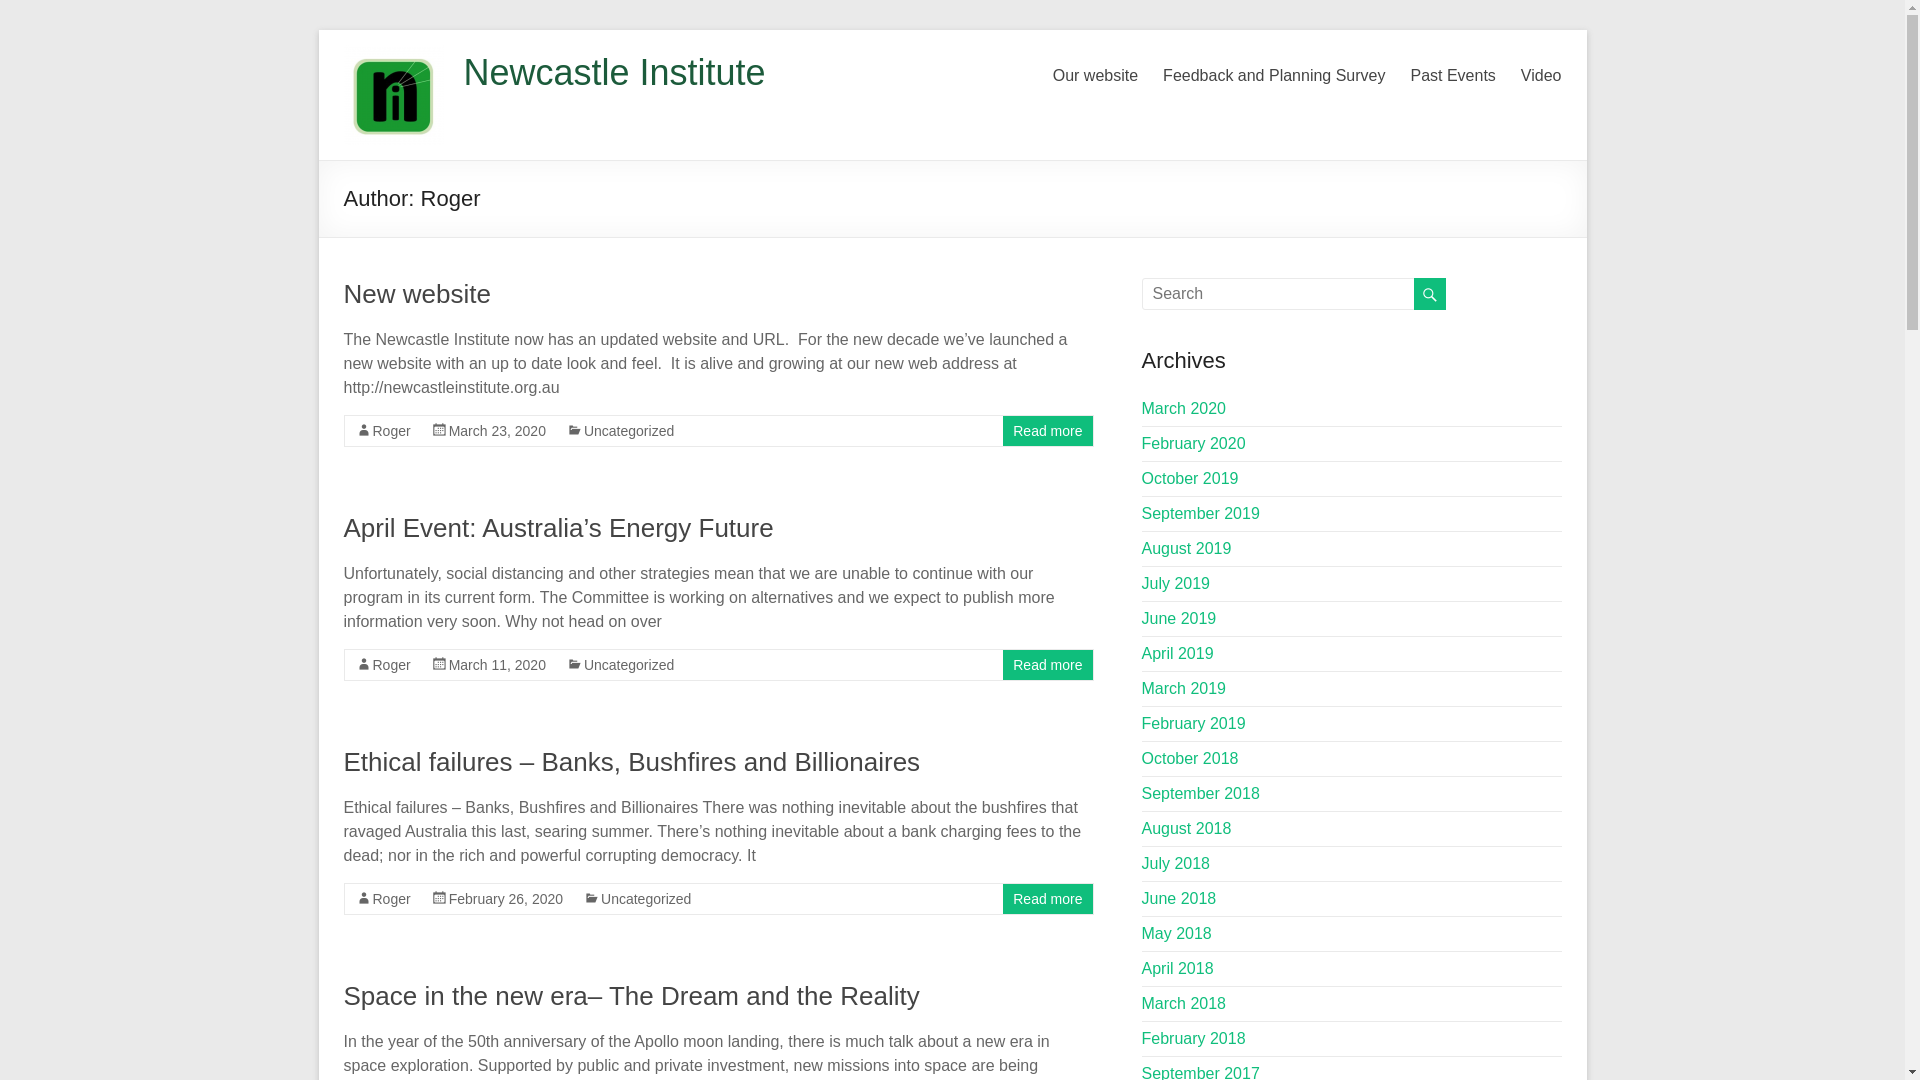 The image size is (1920, 1080). Describe the element at coordinates (1190, 758) in the screenshot. I see `October 2018` at that location.